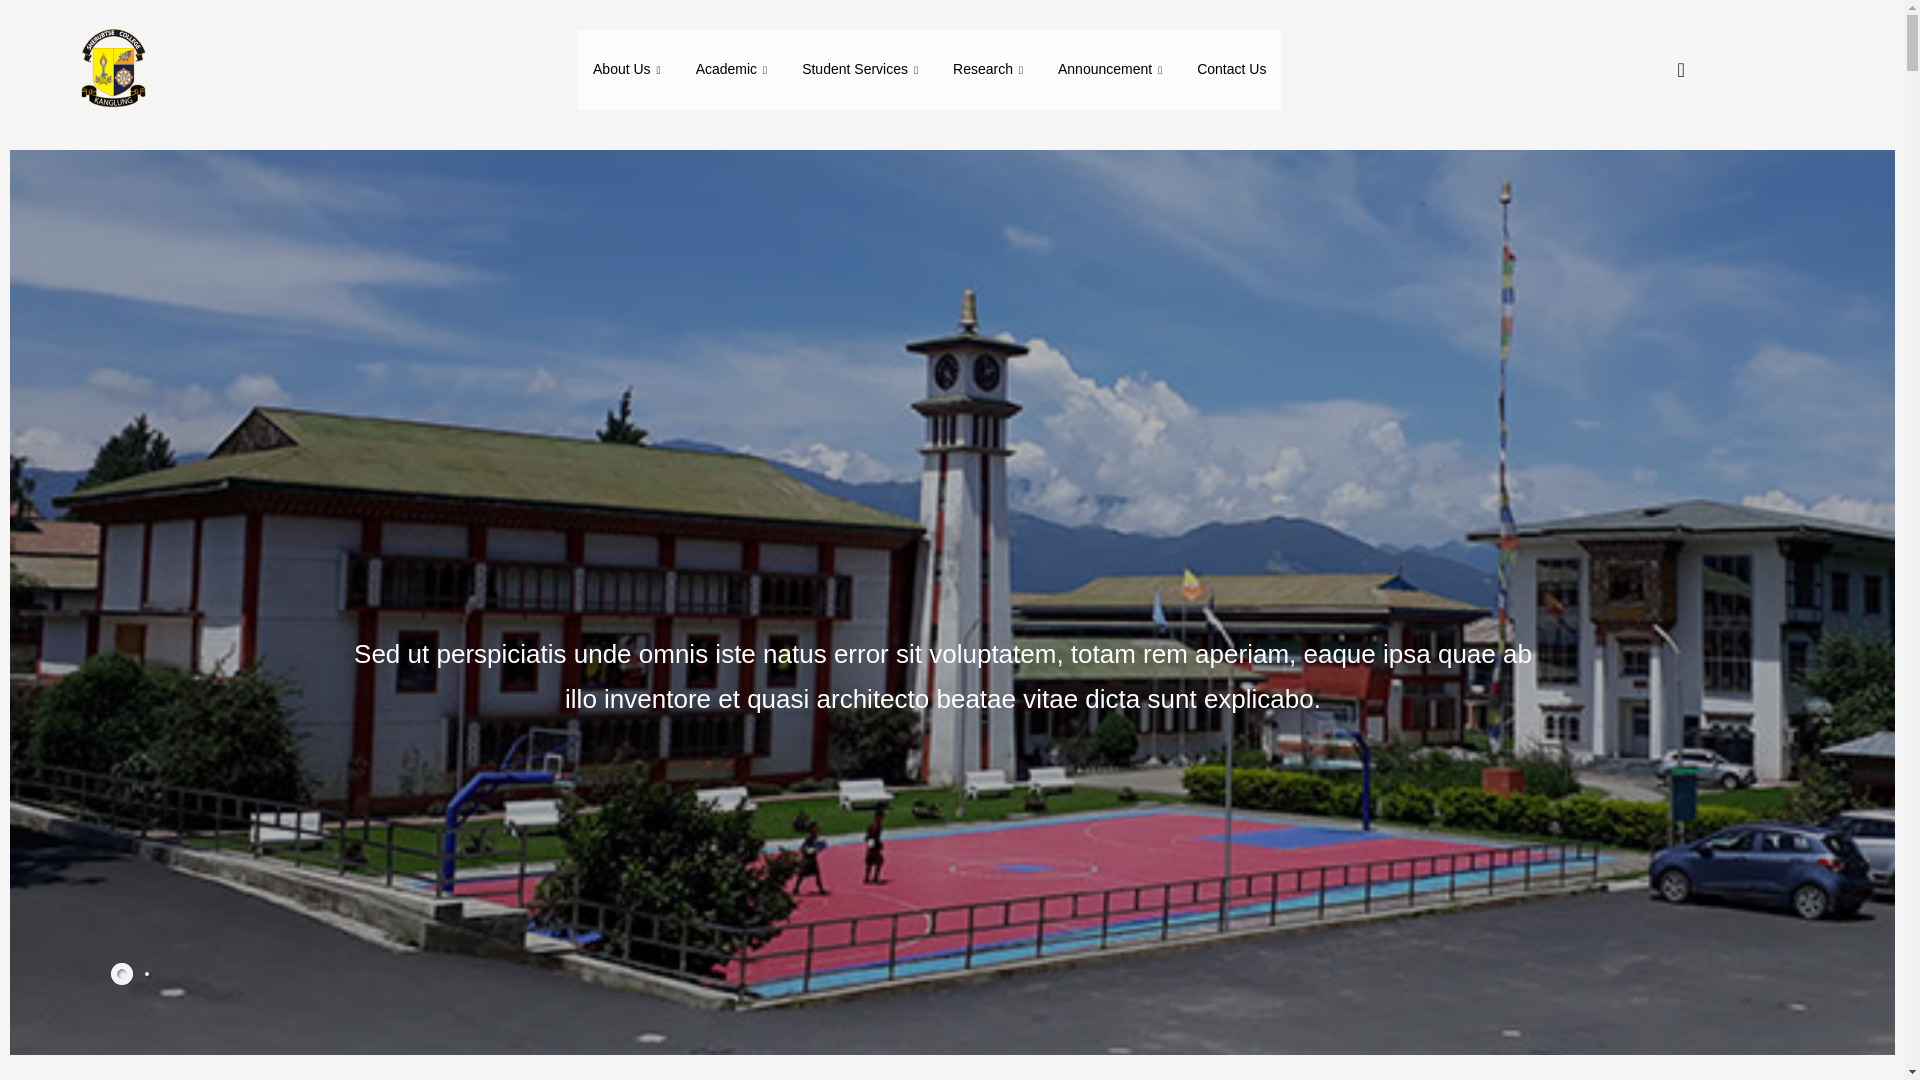  I want to click on Student Services, so click(862, 70).